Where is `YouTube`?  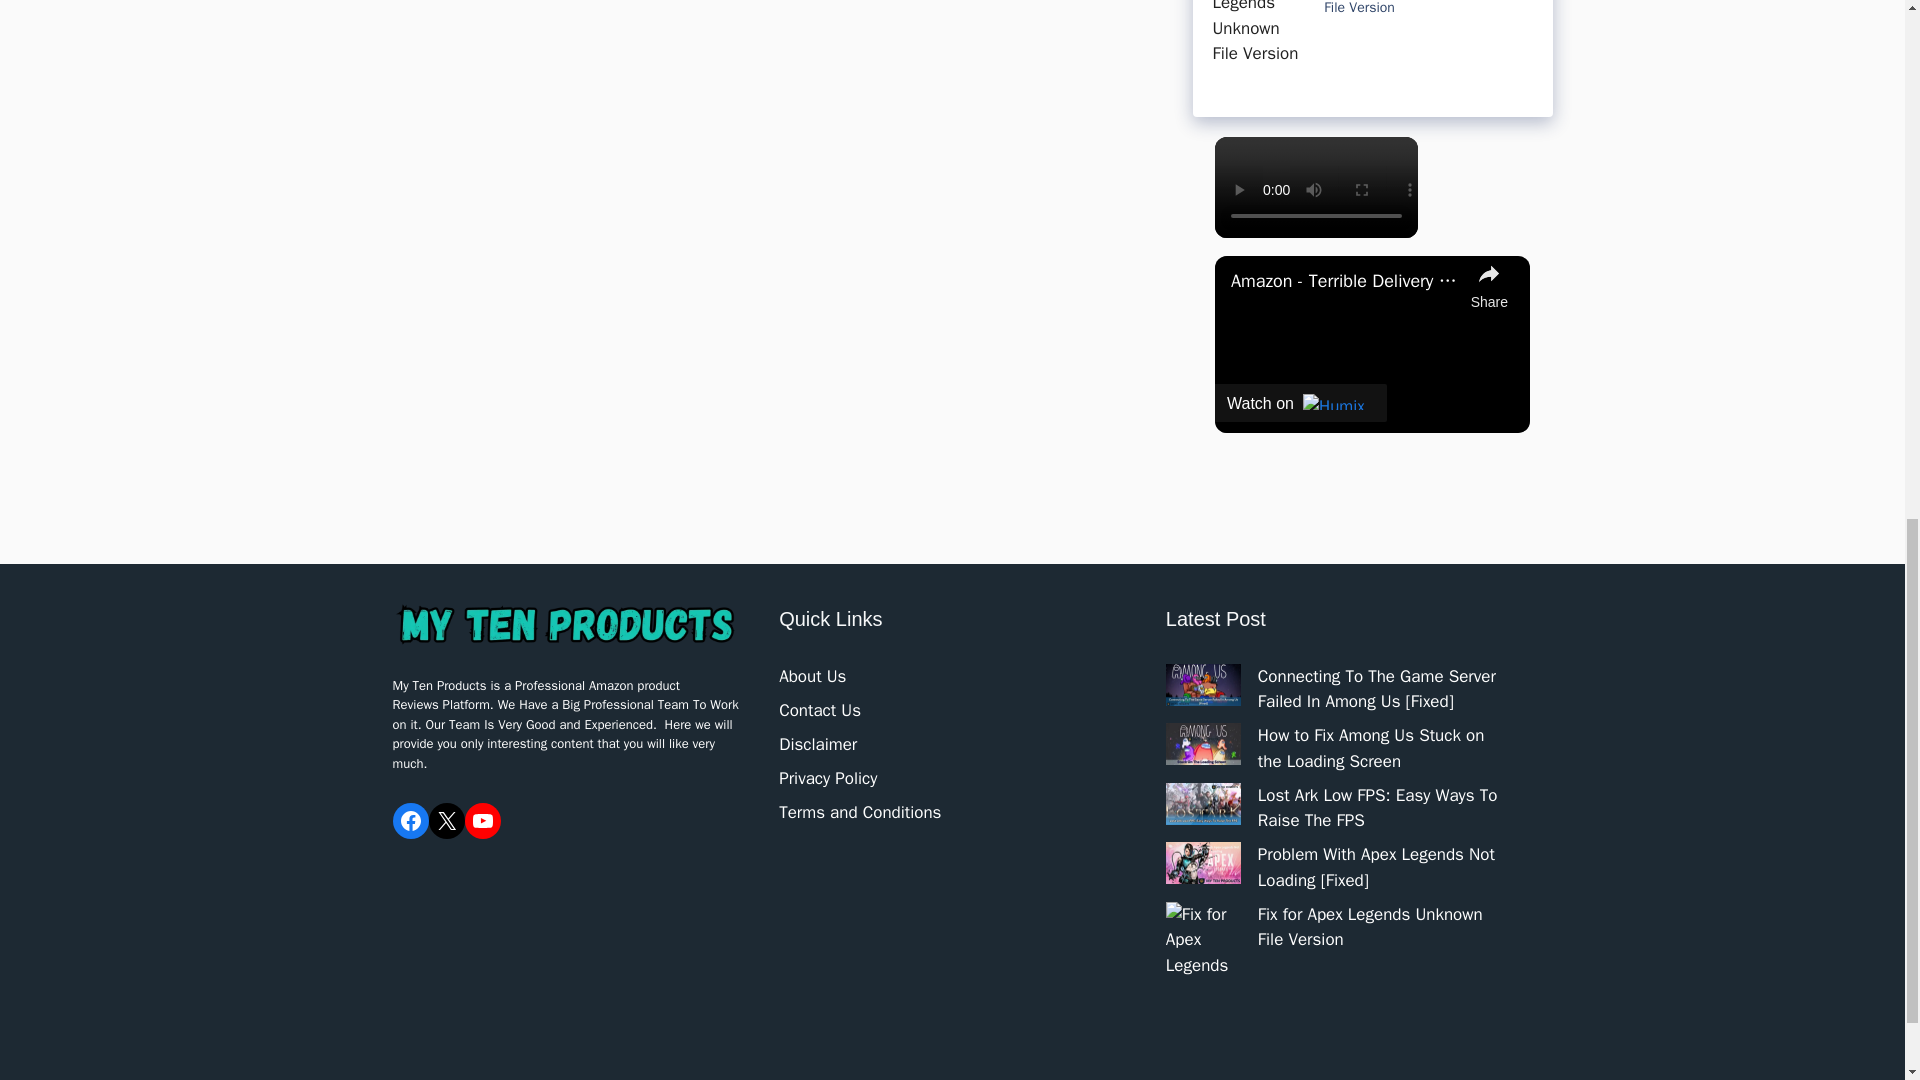 YouTube is located at coordinates (482, 821).